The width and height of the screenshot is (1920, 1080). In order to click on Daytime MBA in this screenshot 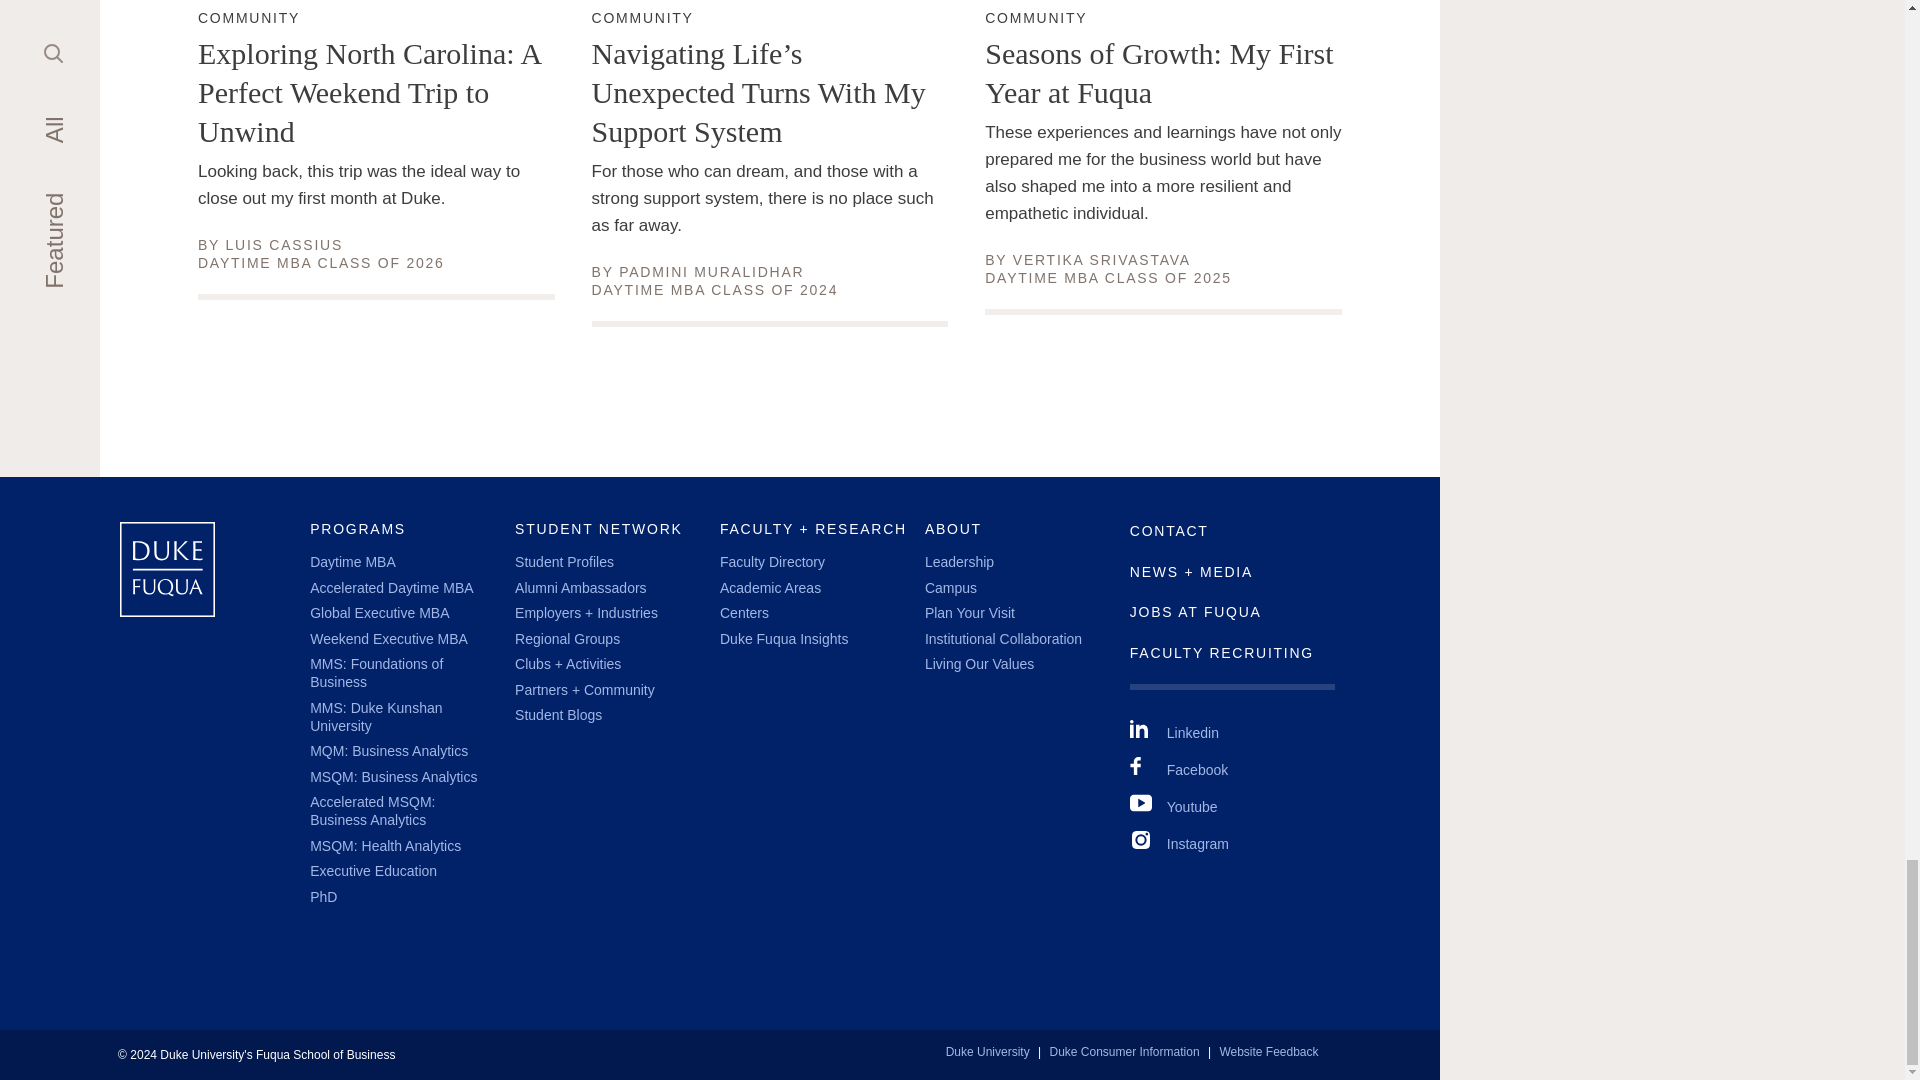, I will do `click(711, 271)`.